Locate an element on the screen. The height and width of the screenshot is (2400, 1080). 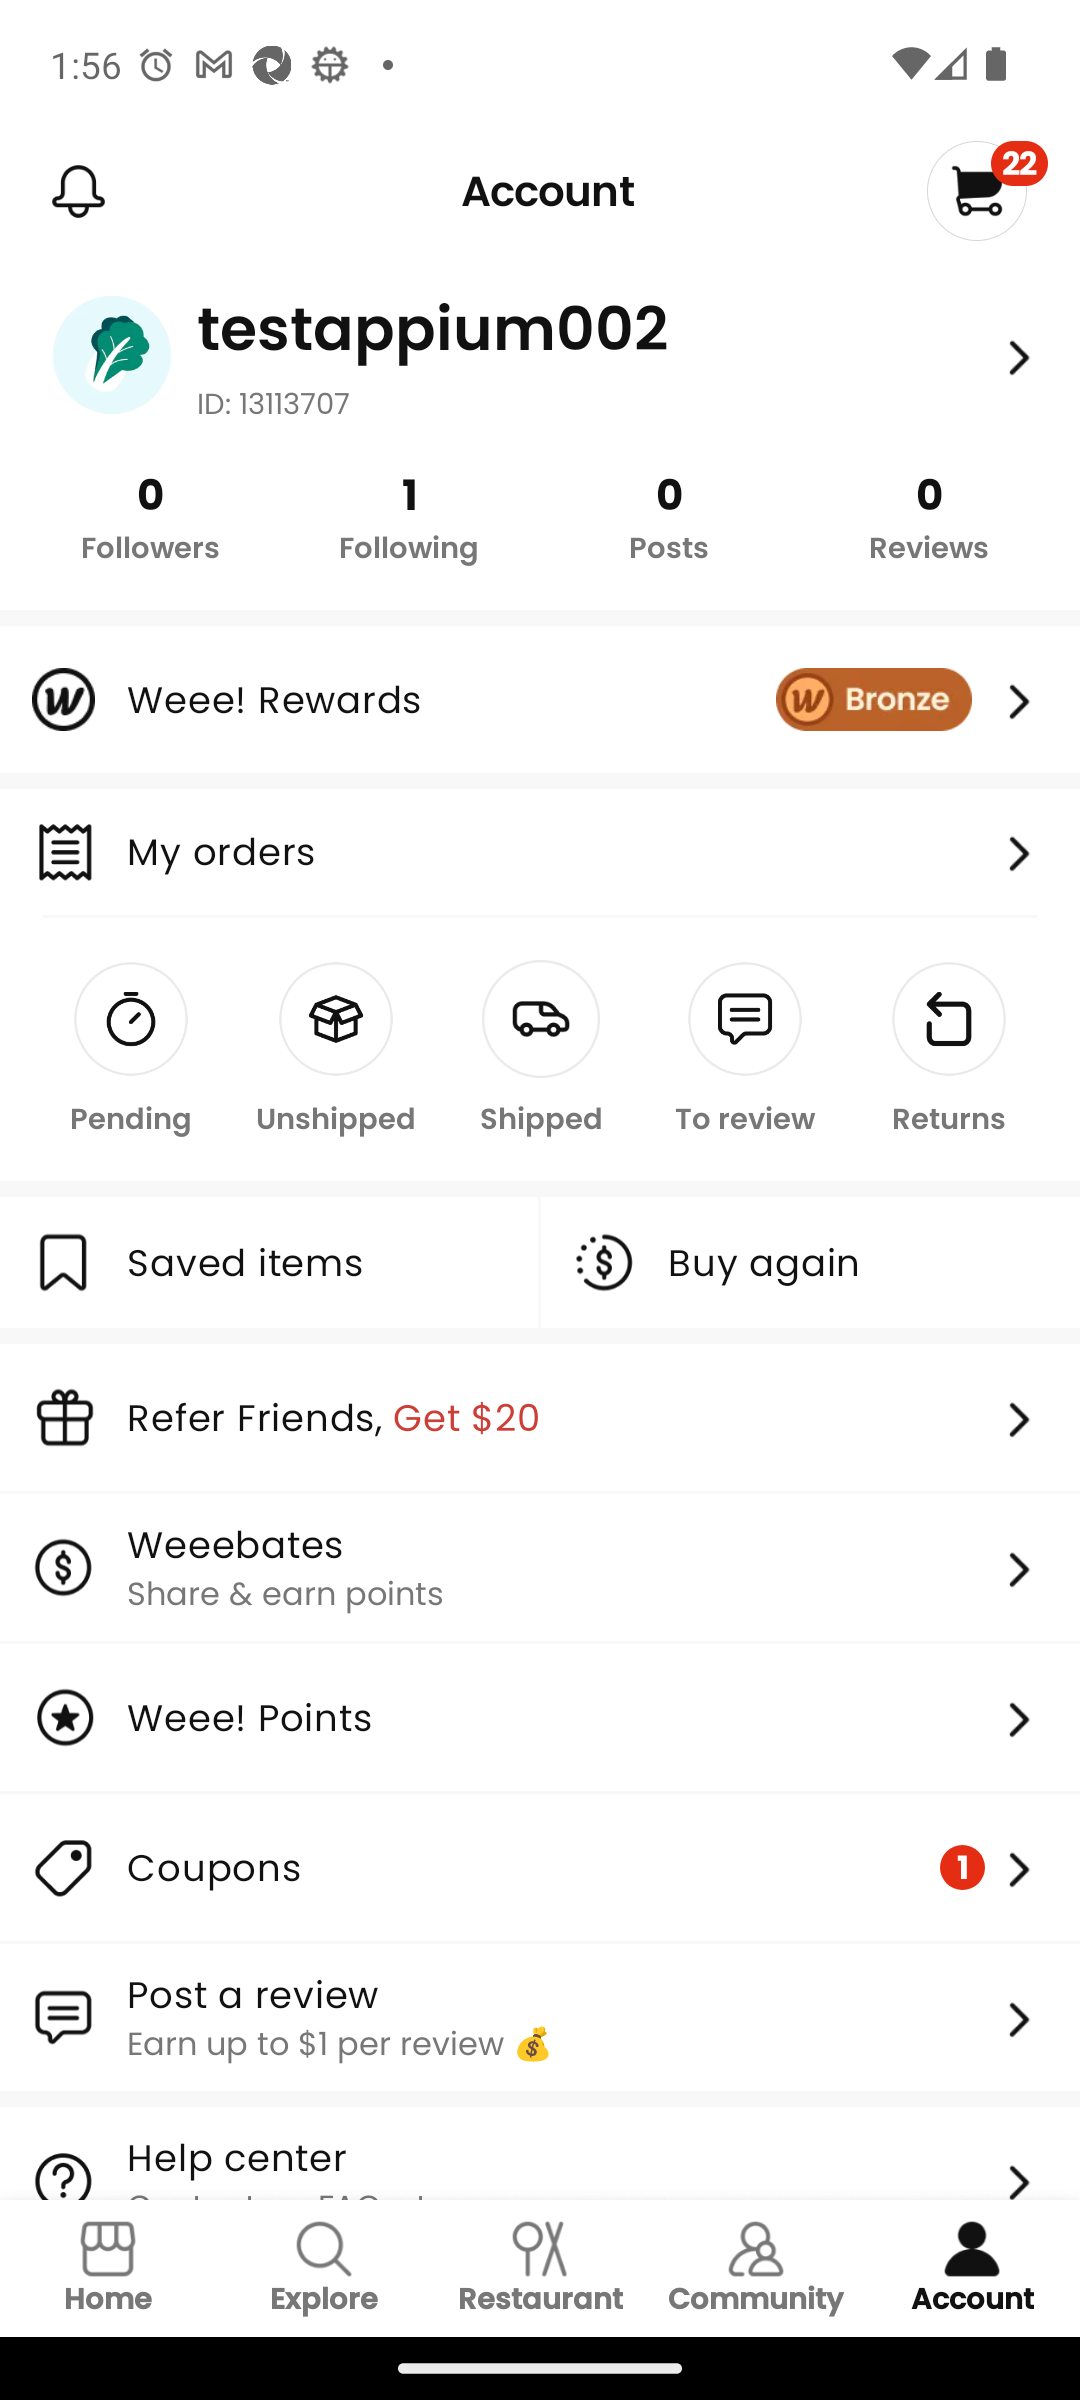
Pending is located at coordinates (132, 1050).